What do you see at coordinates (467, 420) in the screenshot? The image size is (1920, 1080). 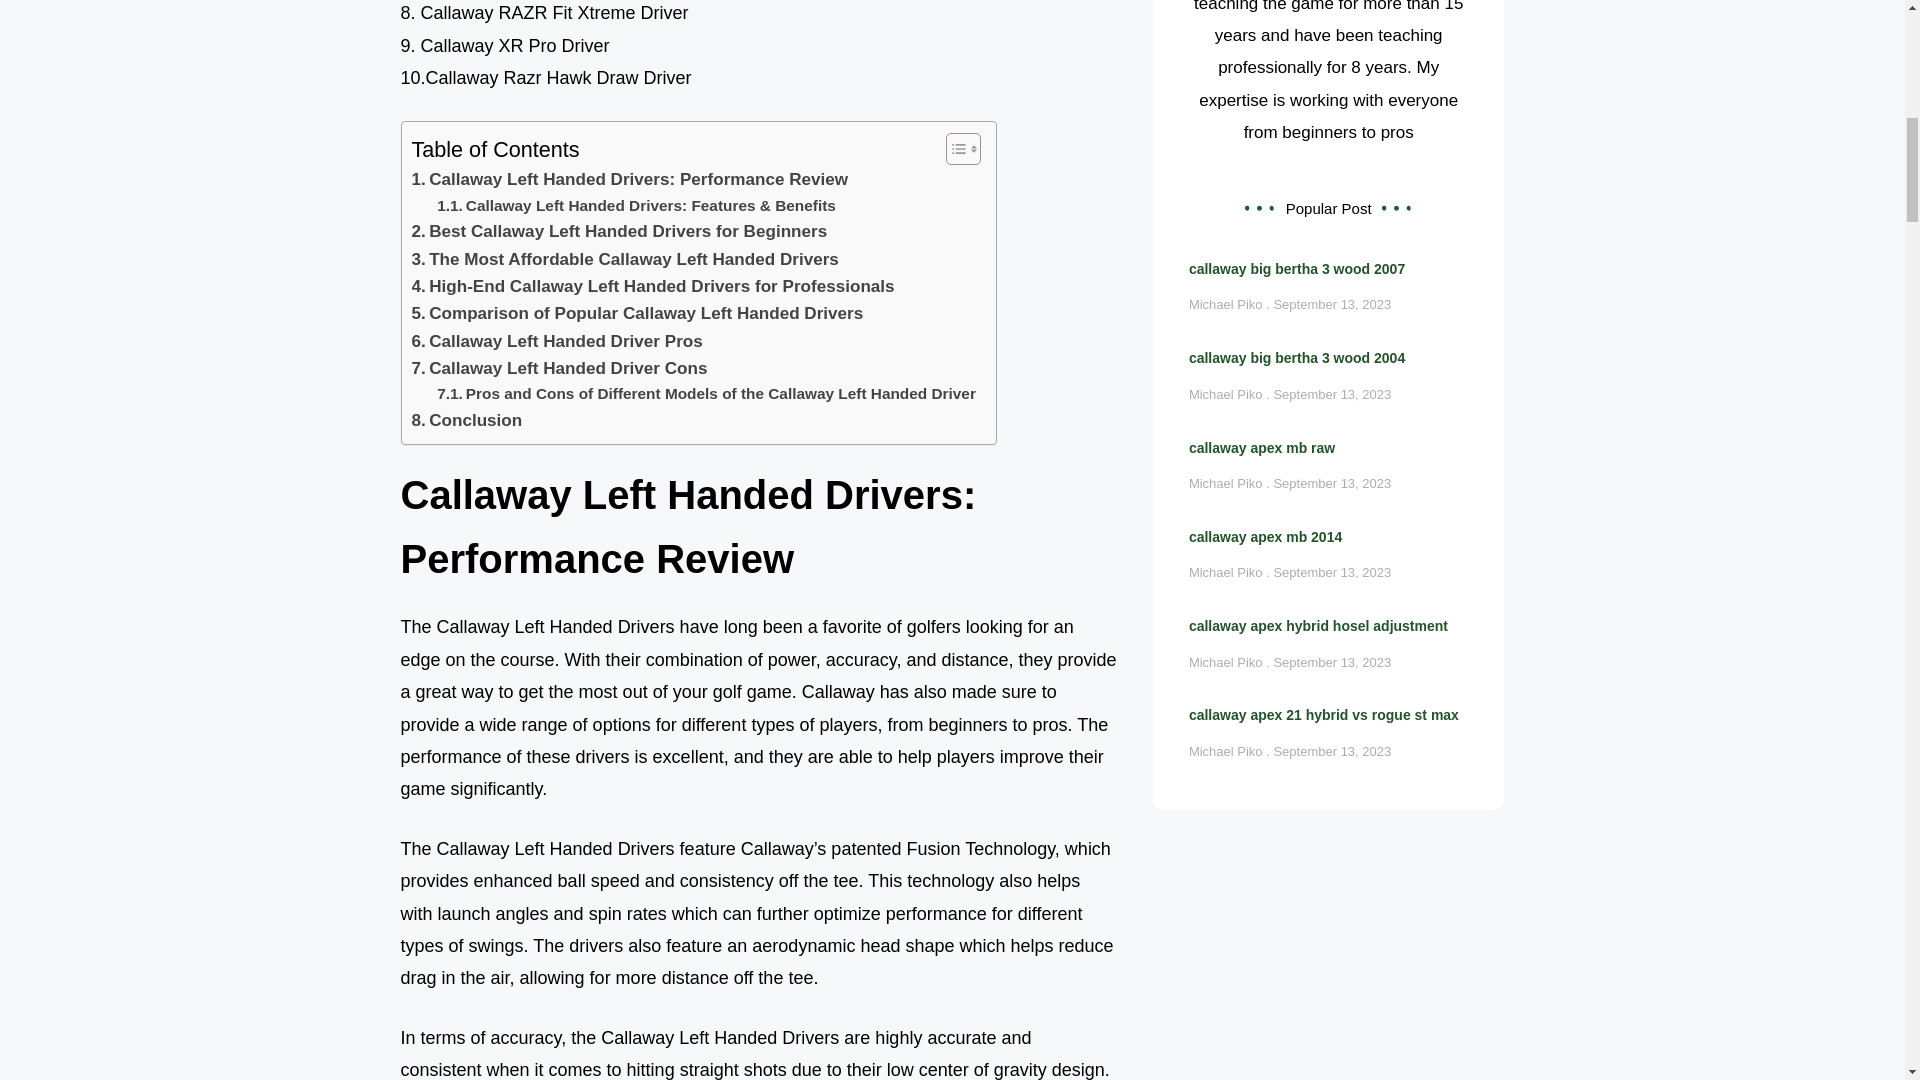 I see `Conclusion` at bounding box center [467, 420].